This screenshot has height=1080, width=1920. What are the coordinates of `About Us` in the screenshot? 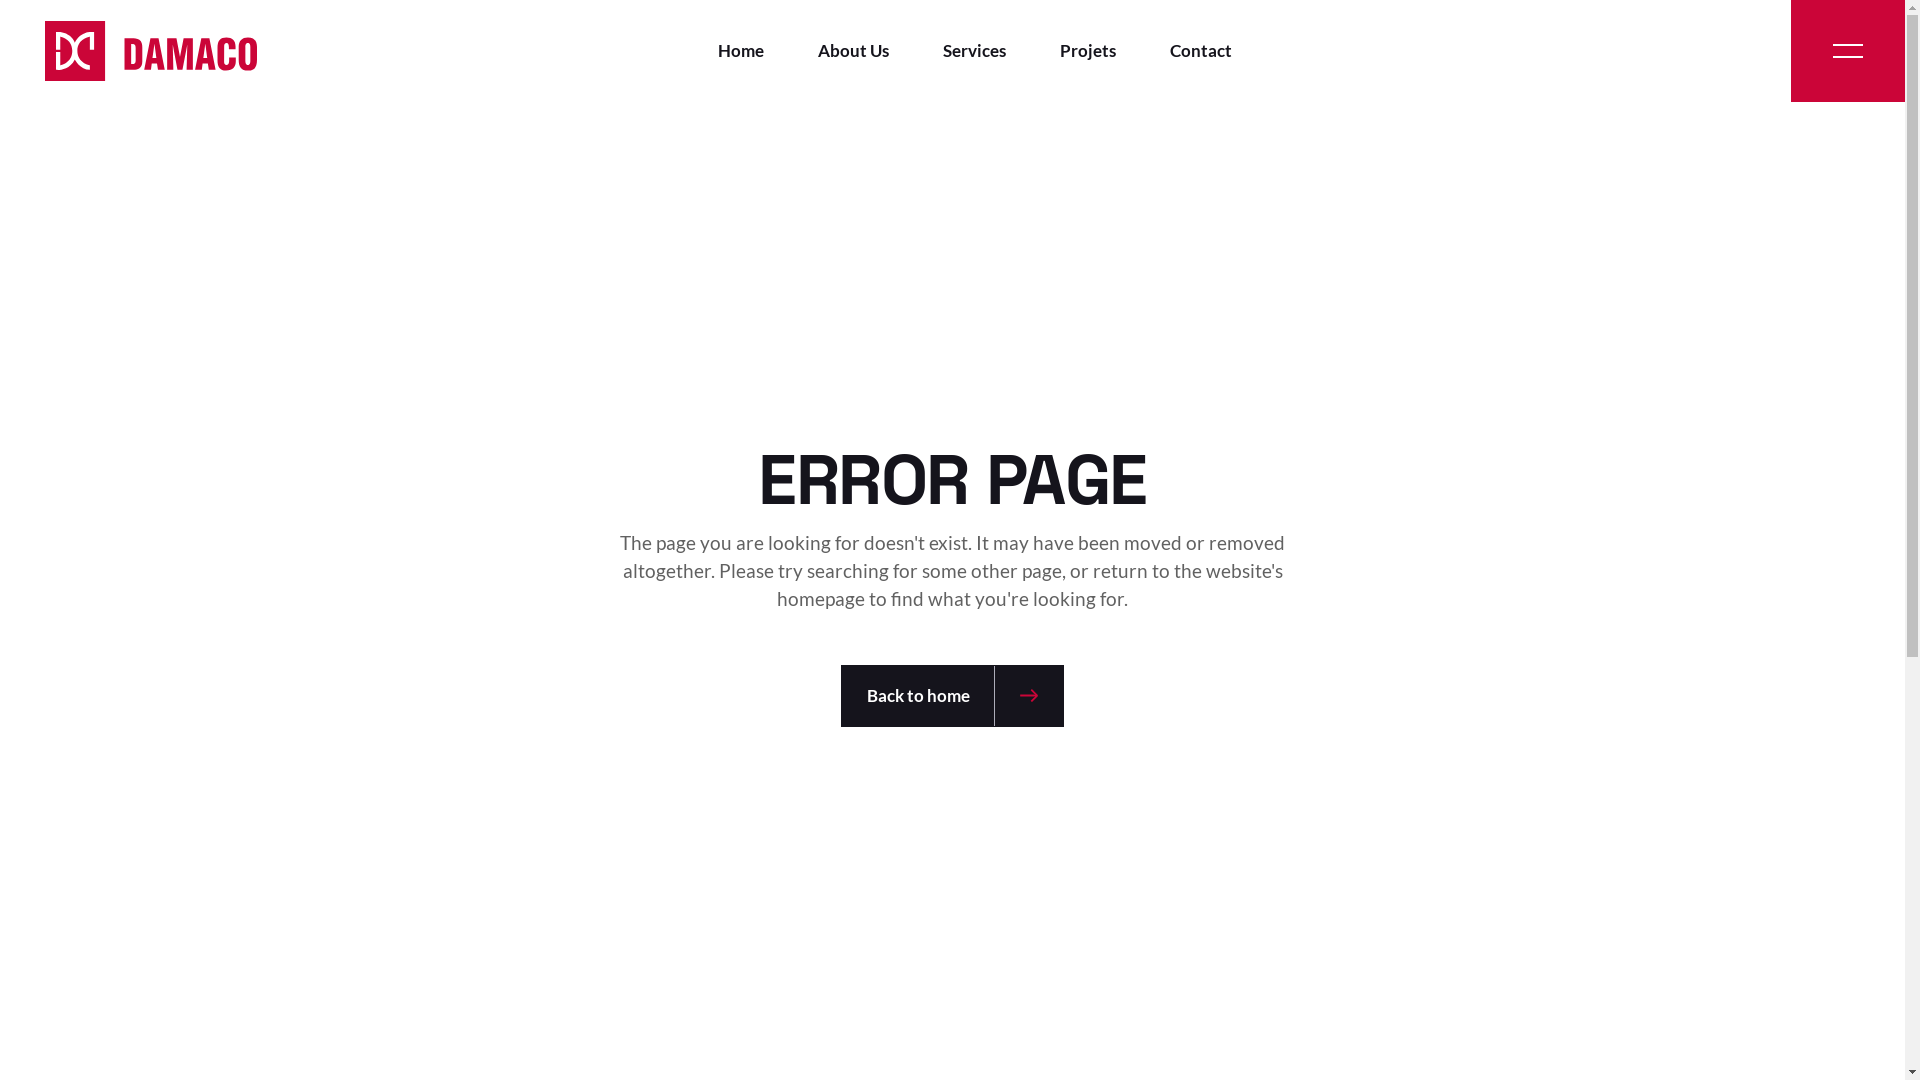 It's located at (854, 51).